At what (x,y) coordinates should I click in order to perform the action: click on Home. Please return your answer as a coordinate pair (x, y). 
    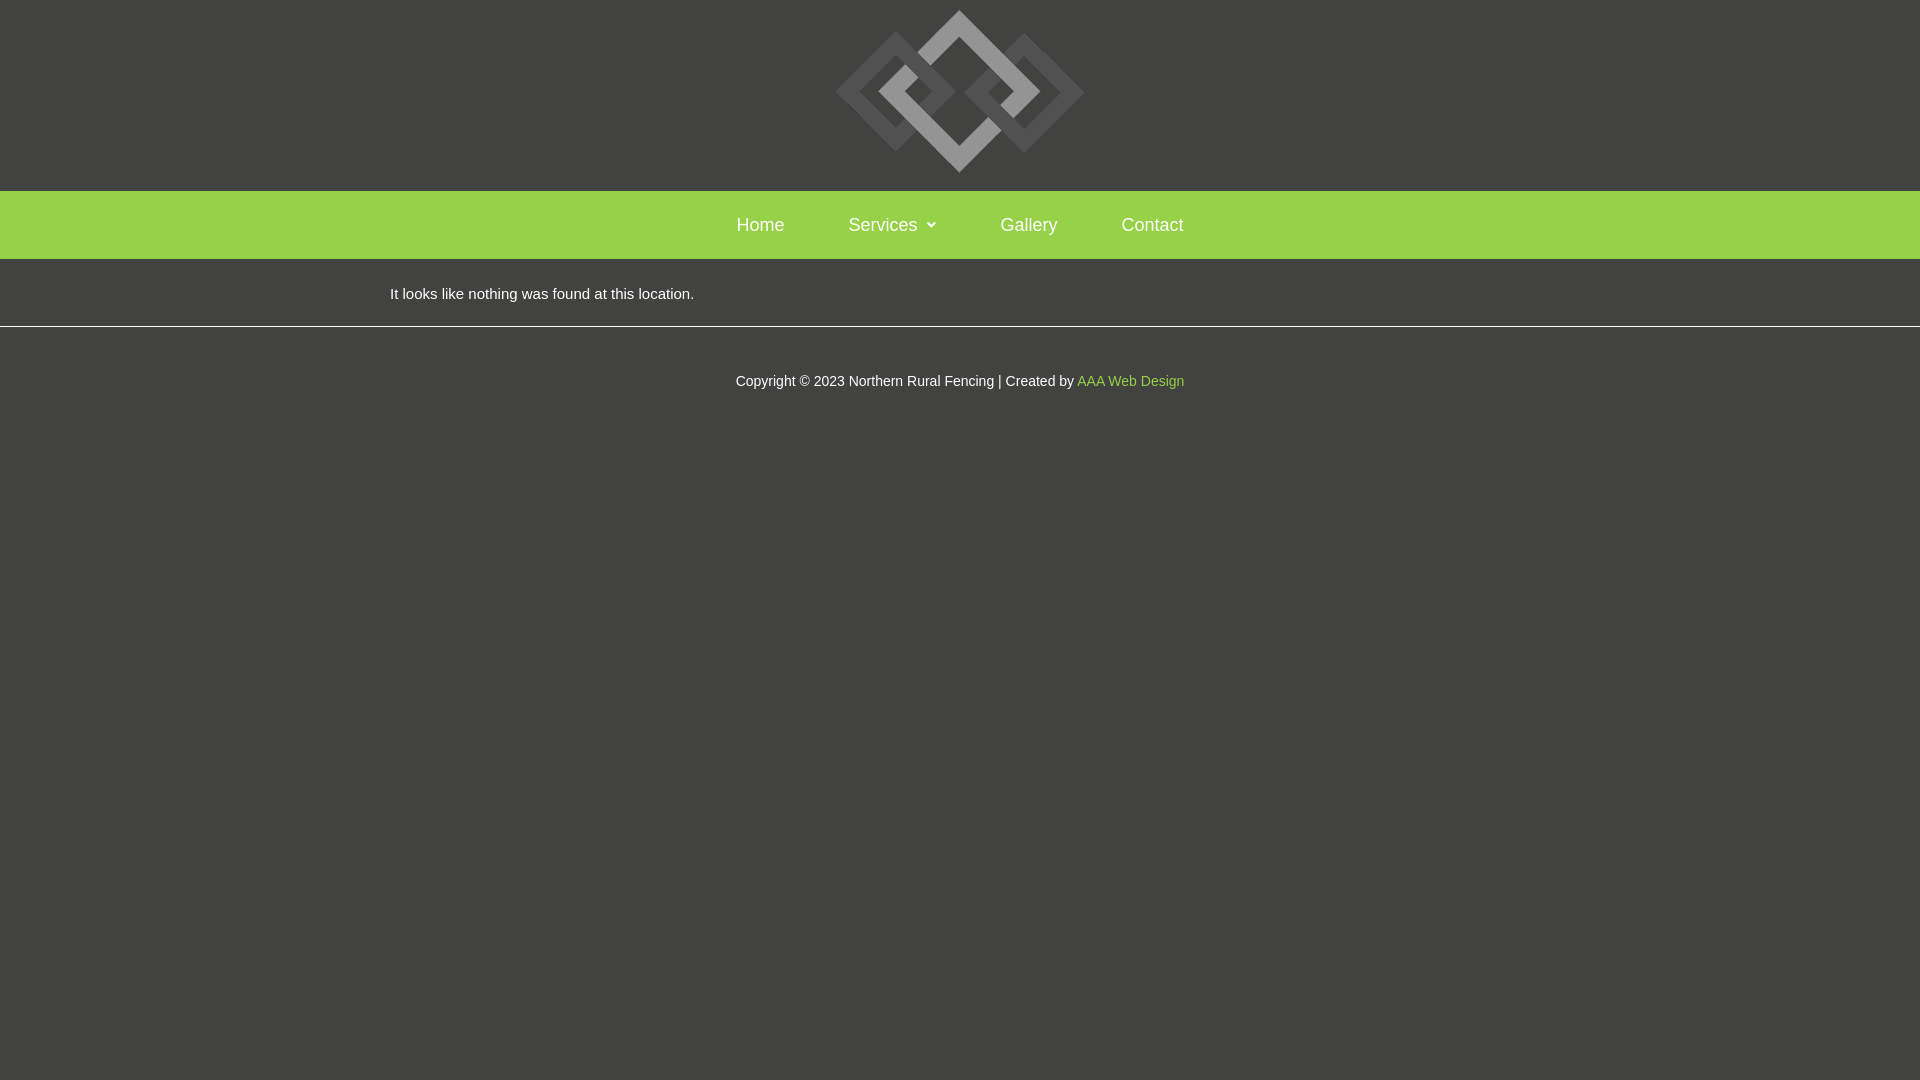
    Looking at the image, I should click on (760, 224).